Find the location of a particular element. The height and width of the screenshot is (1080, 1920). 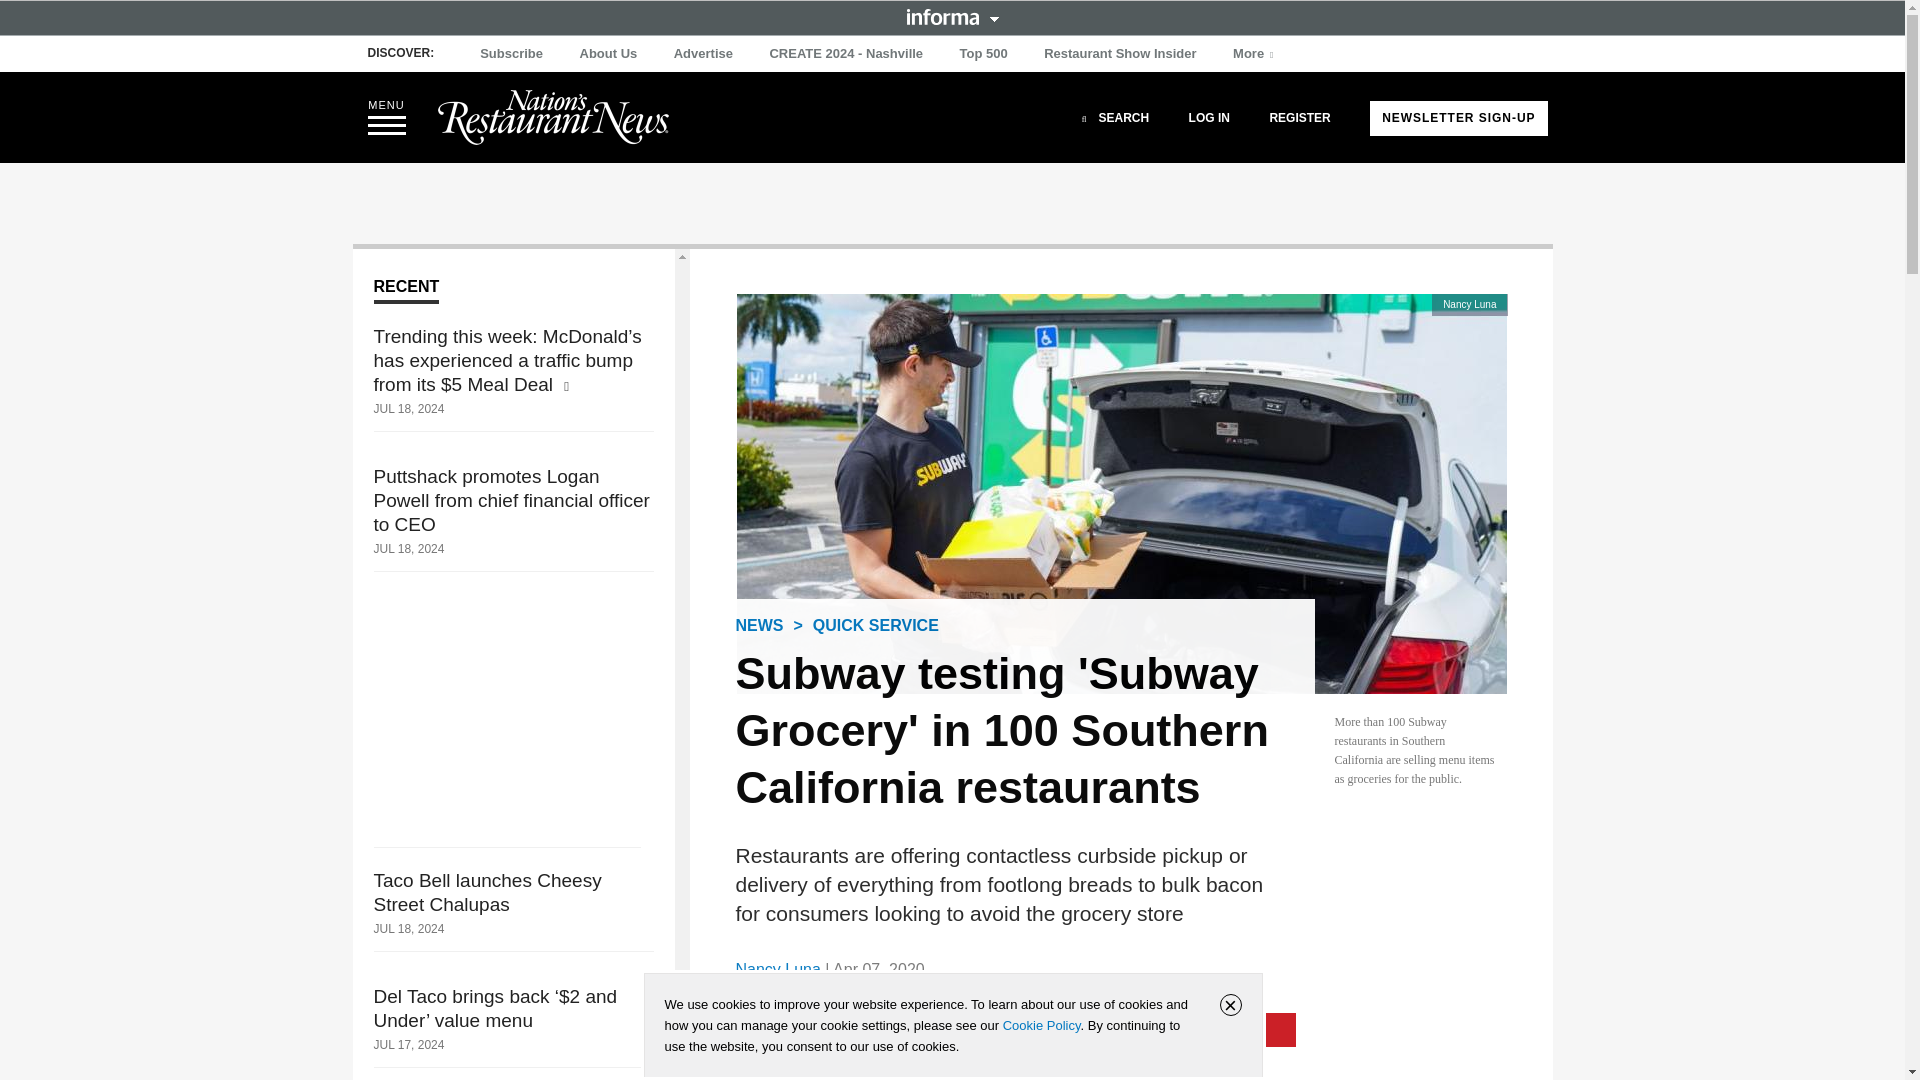

More is located at coordinates (1255, 54).